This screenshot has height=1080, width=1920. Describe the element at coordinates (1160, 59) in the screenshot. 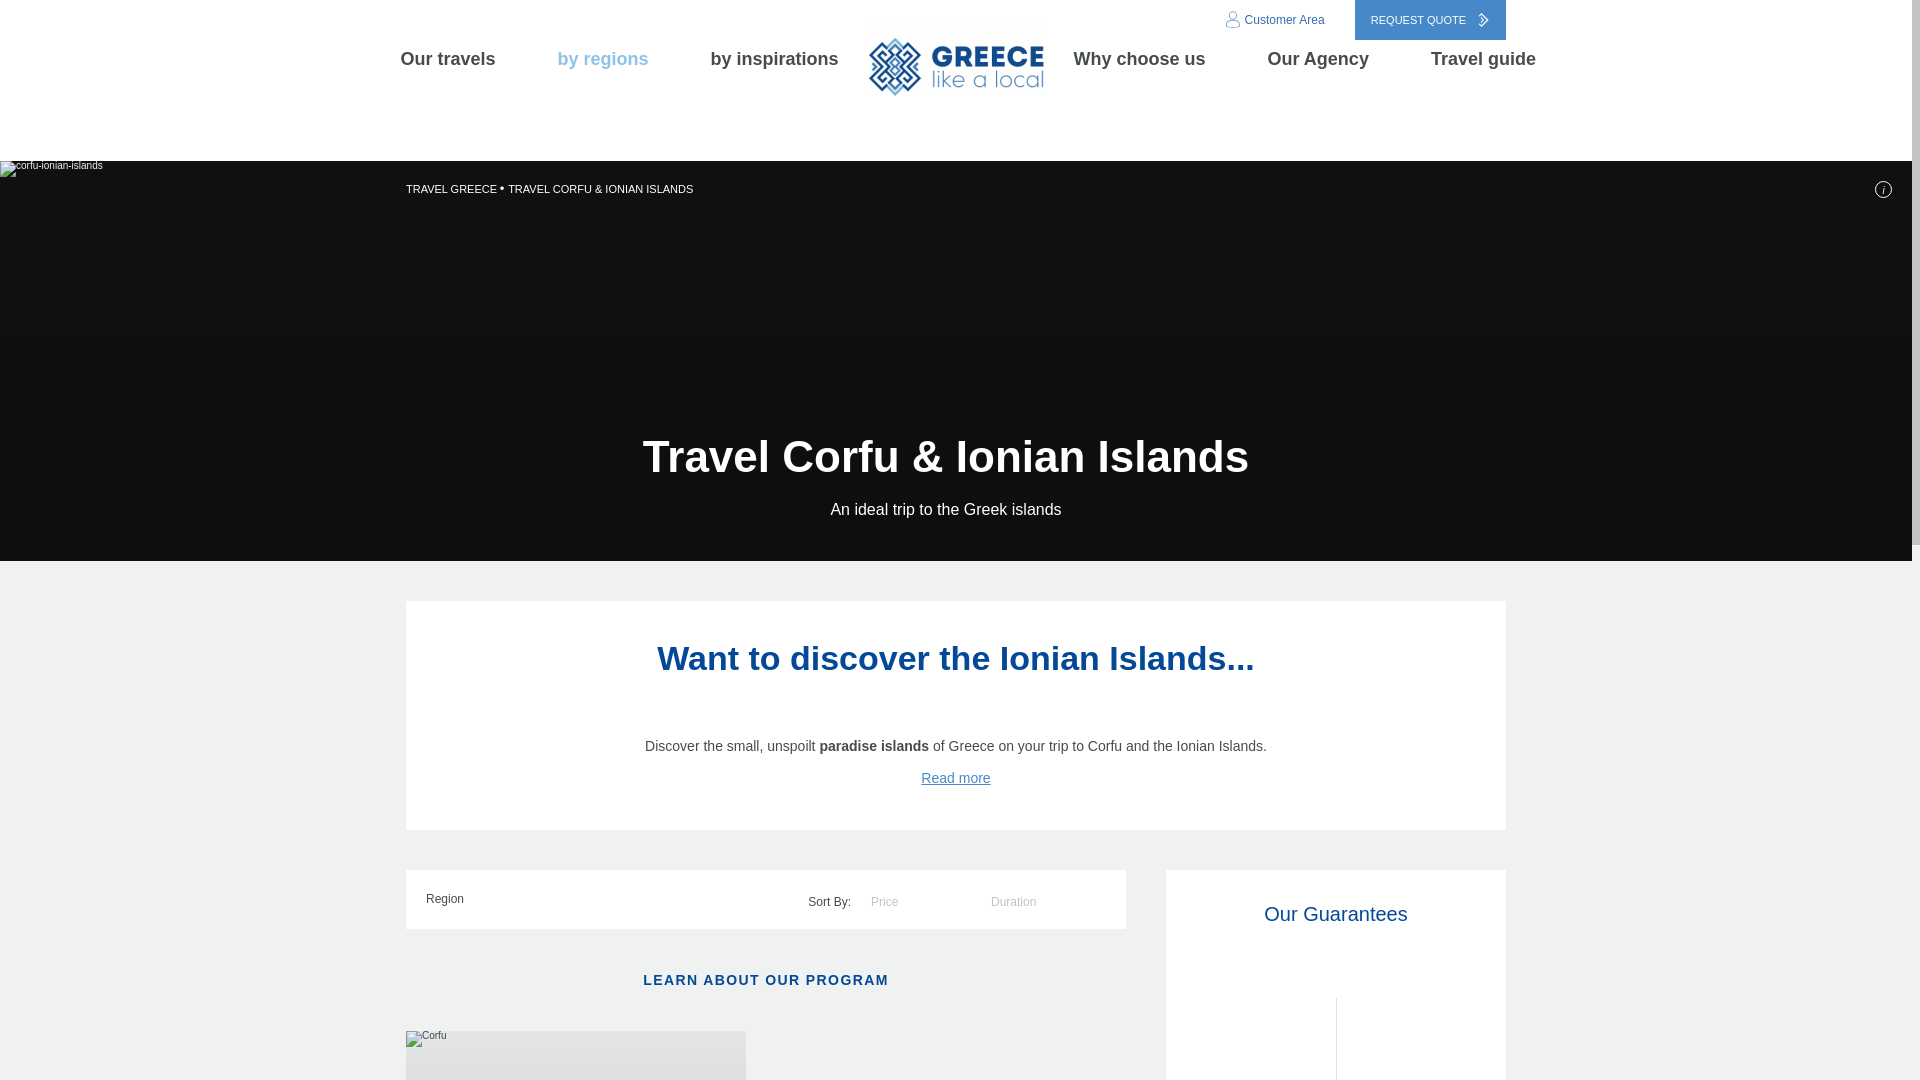

I see `Why choose us` at that location.